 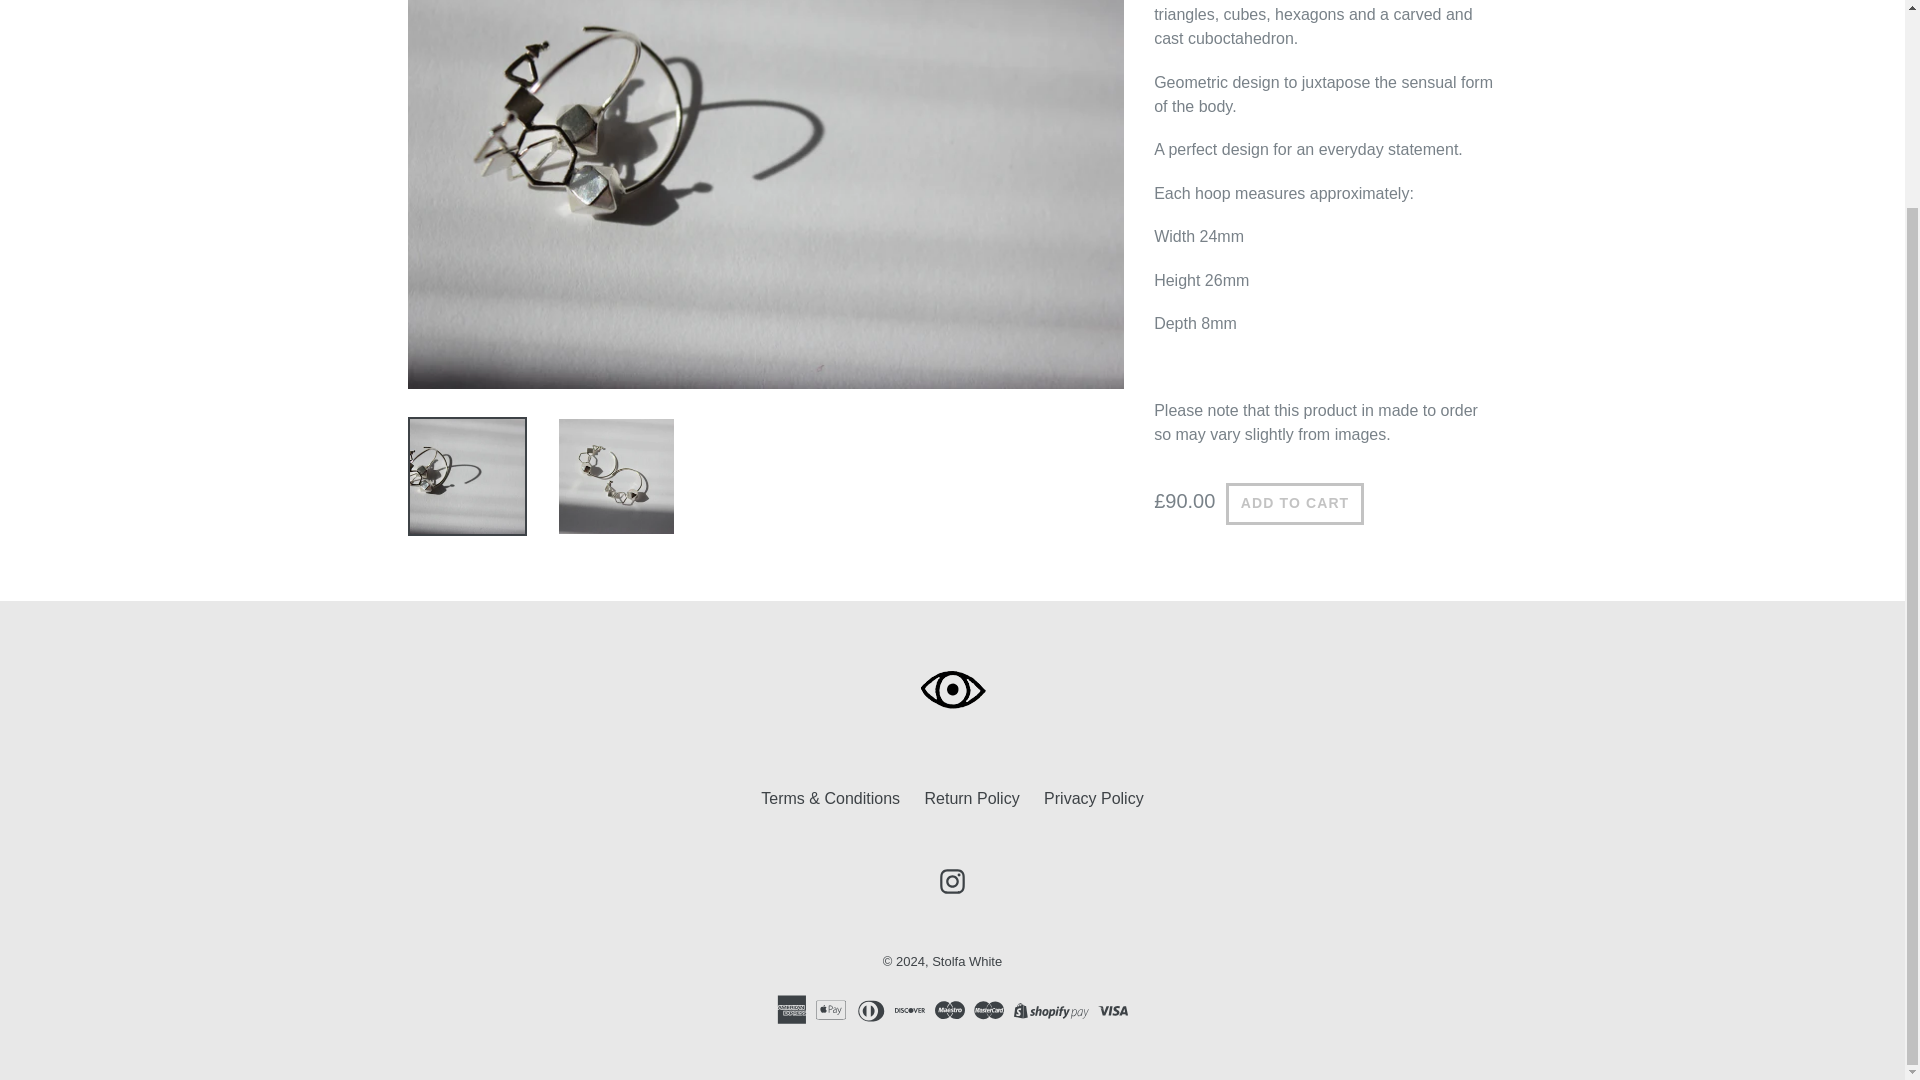 I want to click on Return Policy, so click(x=971, y=798).